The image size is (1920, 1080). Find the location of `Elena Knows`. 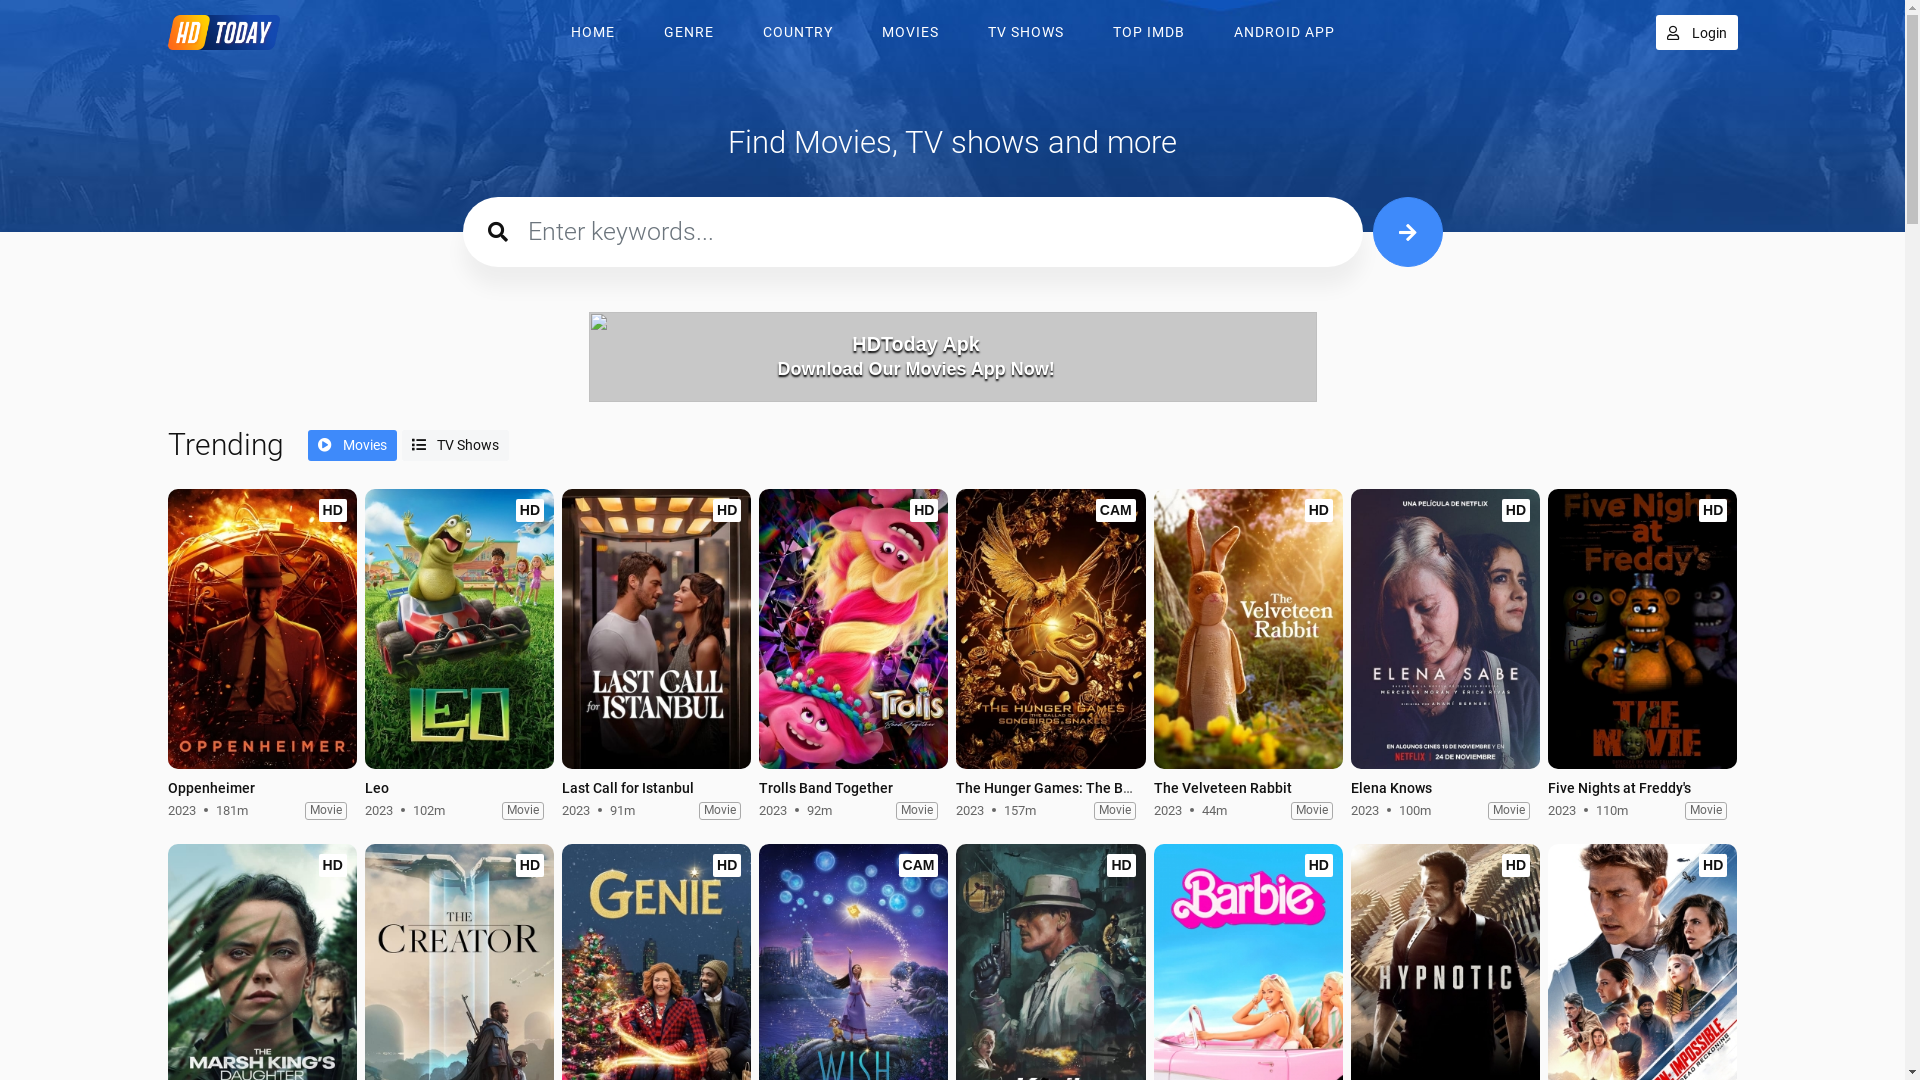

Elena Knows is located at coordinates (1446, 629).